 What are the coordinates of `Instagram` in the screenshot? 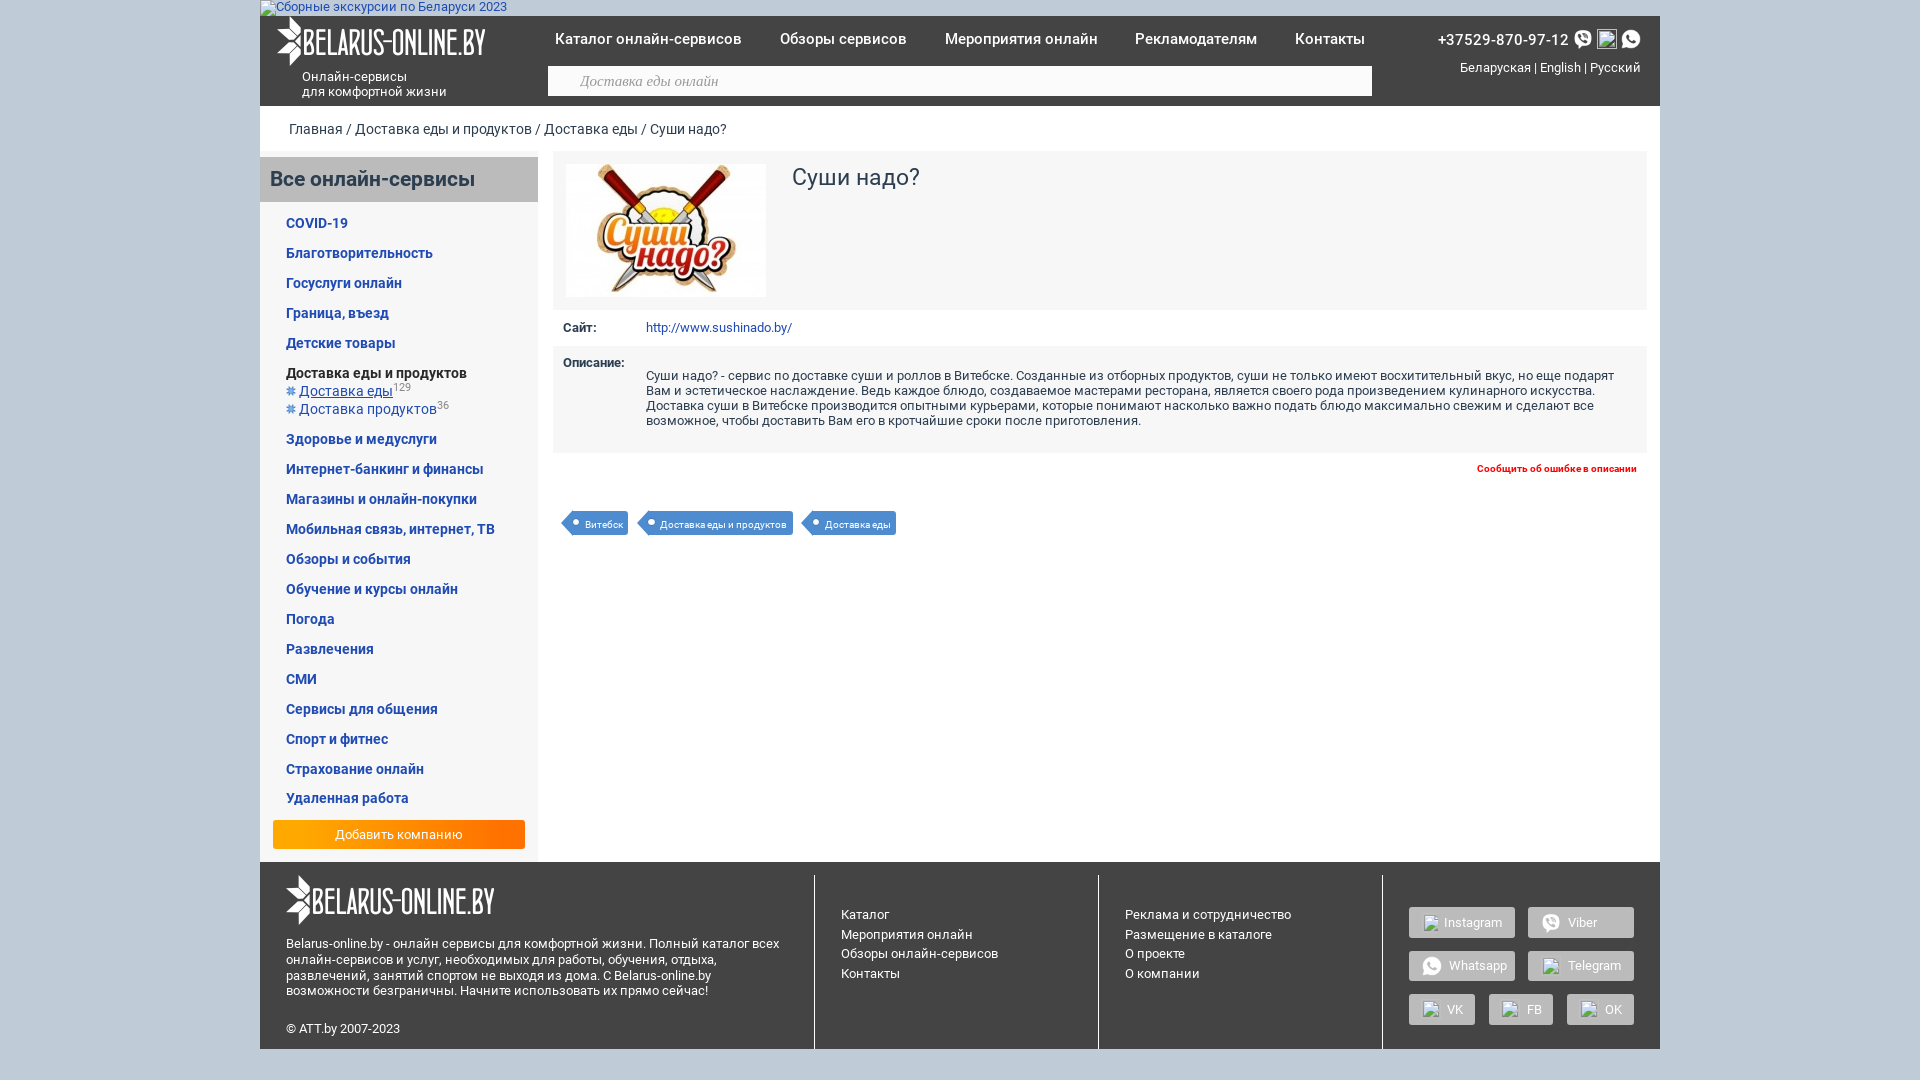 It's located at (1462, 922).